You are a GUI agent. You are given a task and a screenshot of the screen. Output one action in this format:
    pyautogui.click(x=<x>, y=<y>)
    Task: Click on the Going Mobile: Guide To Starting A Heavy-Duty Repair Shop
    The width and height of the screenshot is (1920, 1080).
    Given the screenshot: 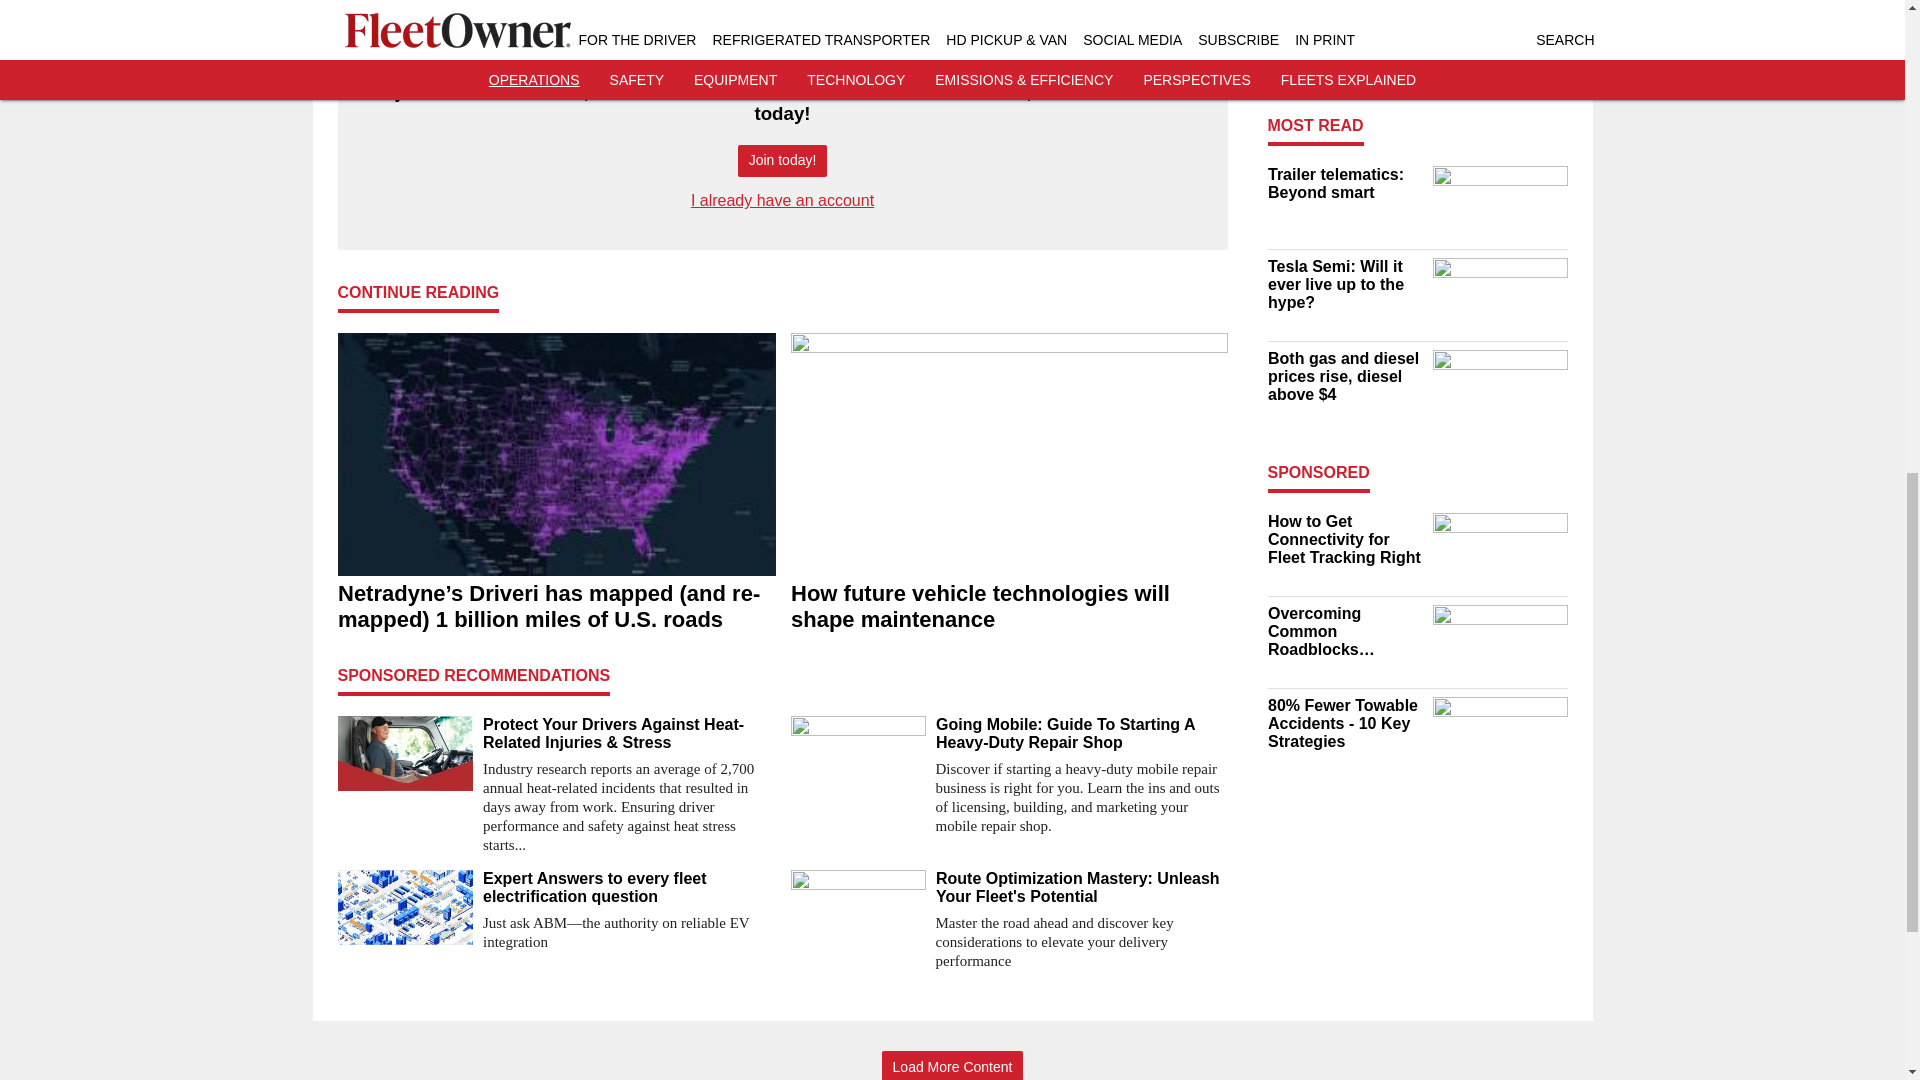 What is the action you would take?
    pyautogui.click(x=1082, y=734)
    